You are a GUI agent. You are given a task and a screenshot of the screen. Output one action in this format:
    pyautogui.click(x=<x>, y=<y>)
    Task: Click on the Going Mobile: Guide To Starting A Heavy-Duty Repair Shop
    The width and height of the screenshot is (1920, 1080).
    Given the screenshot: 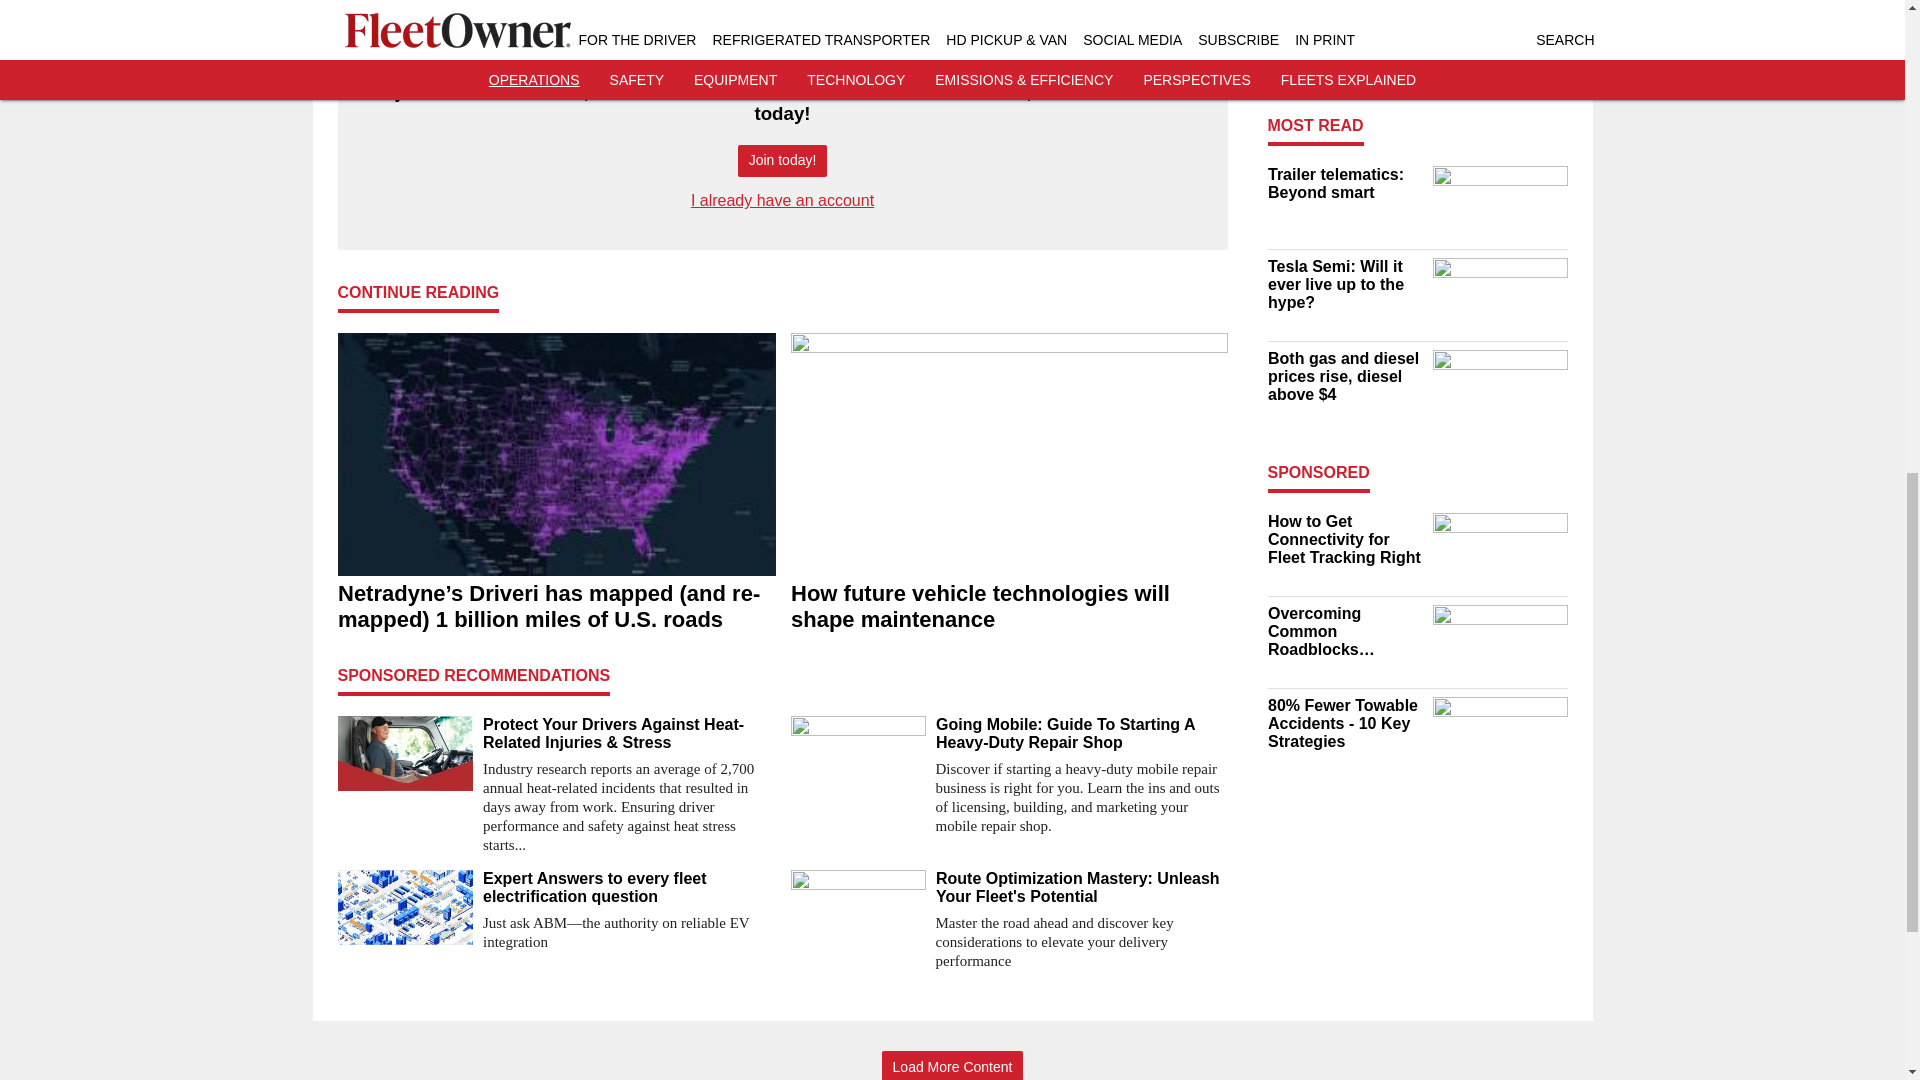 What is the action you would take?
    pyautogui.click(x=1082, y=734)
    